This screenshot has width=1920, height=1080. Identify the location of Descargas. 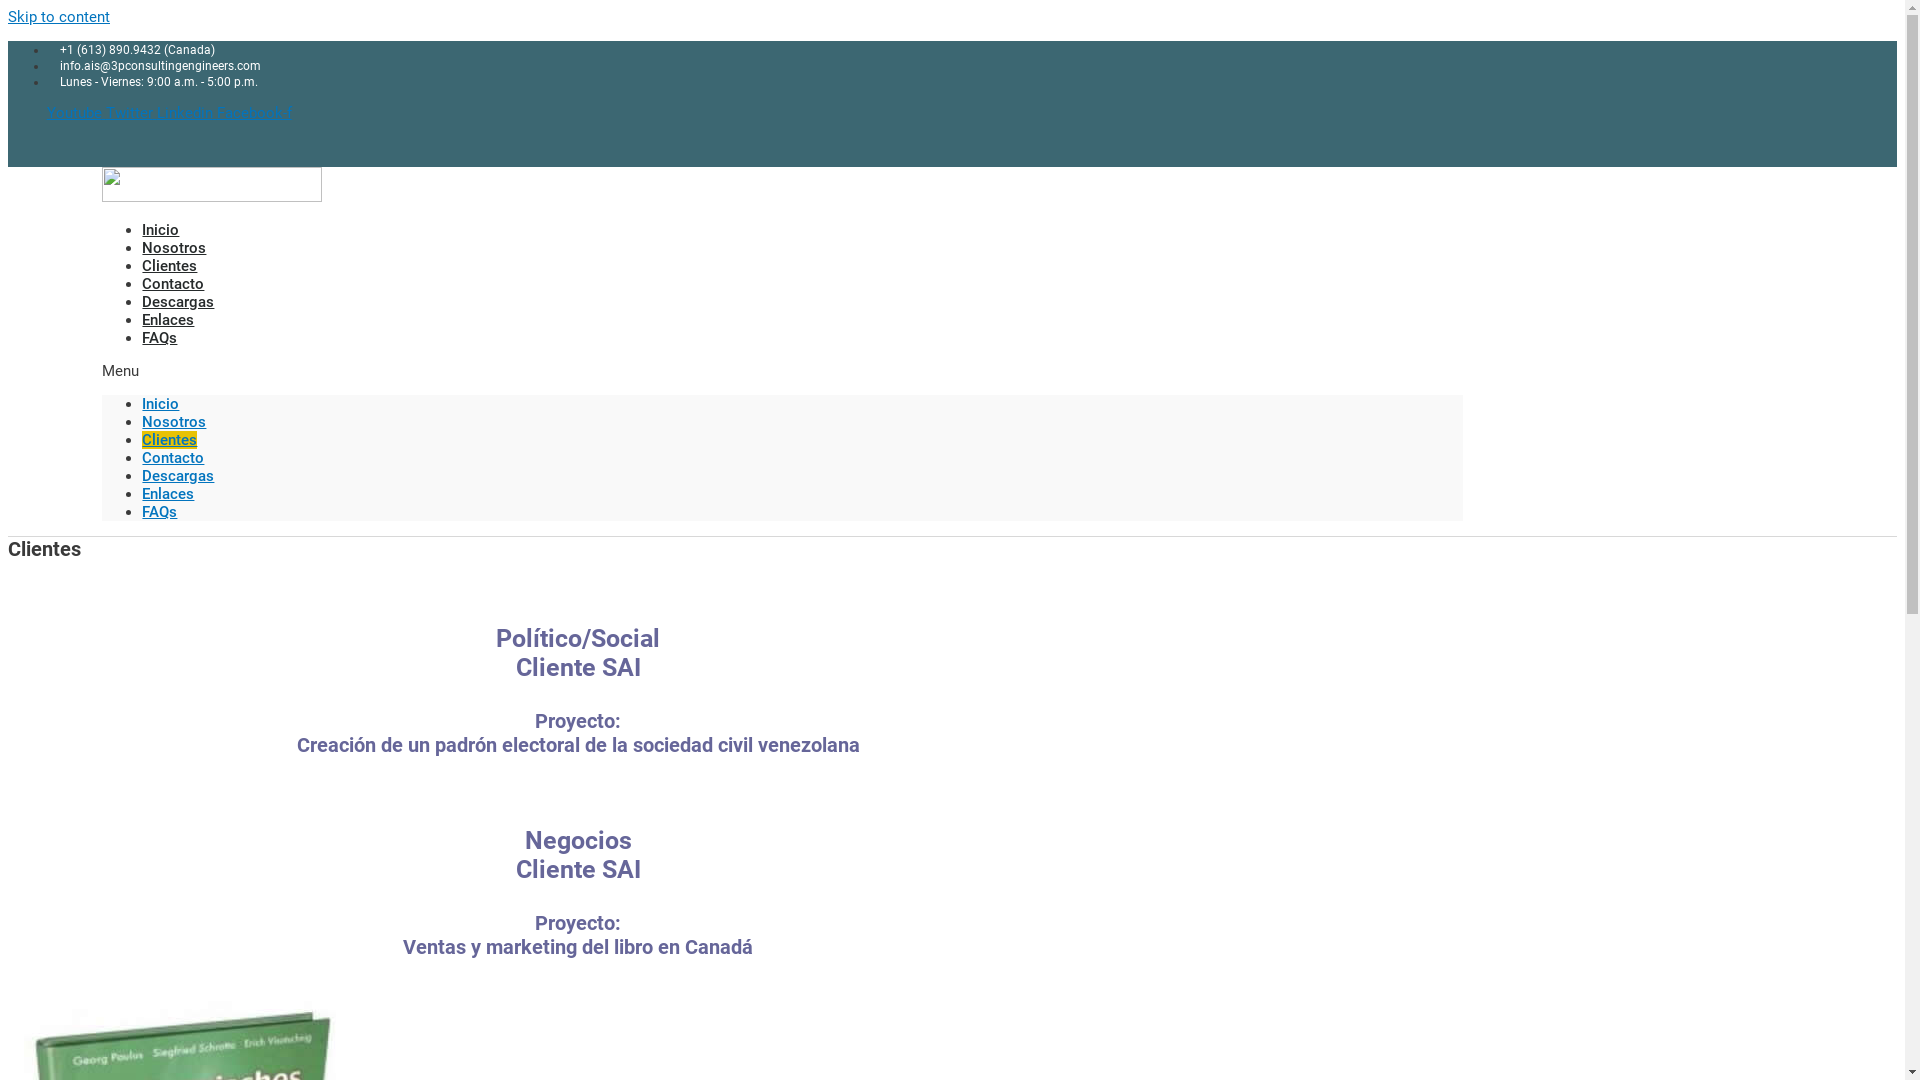
(178, 476).